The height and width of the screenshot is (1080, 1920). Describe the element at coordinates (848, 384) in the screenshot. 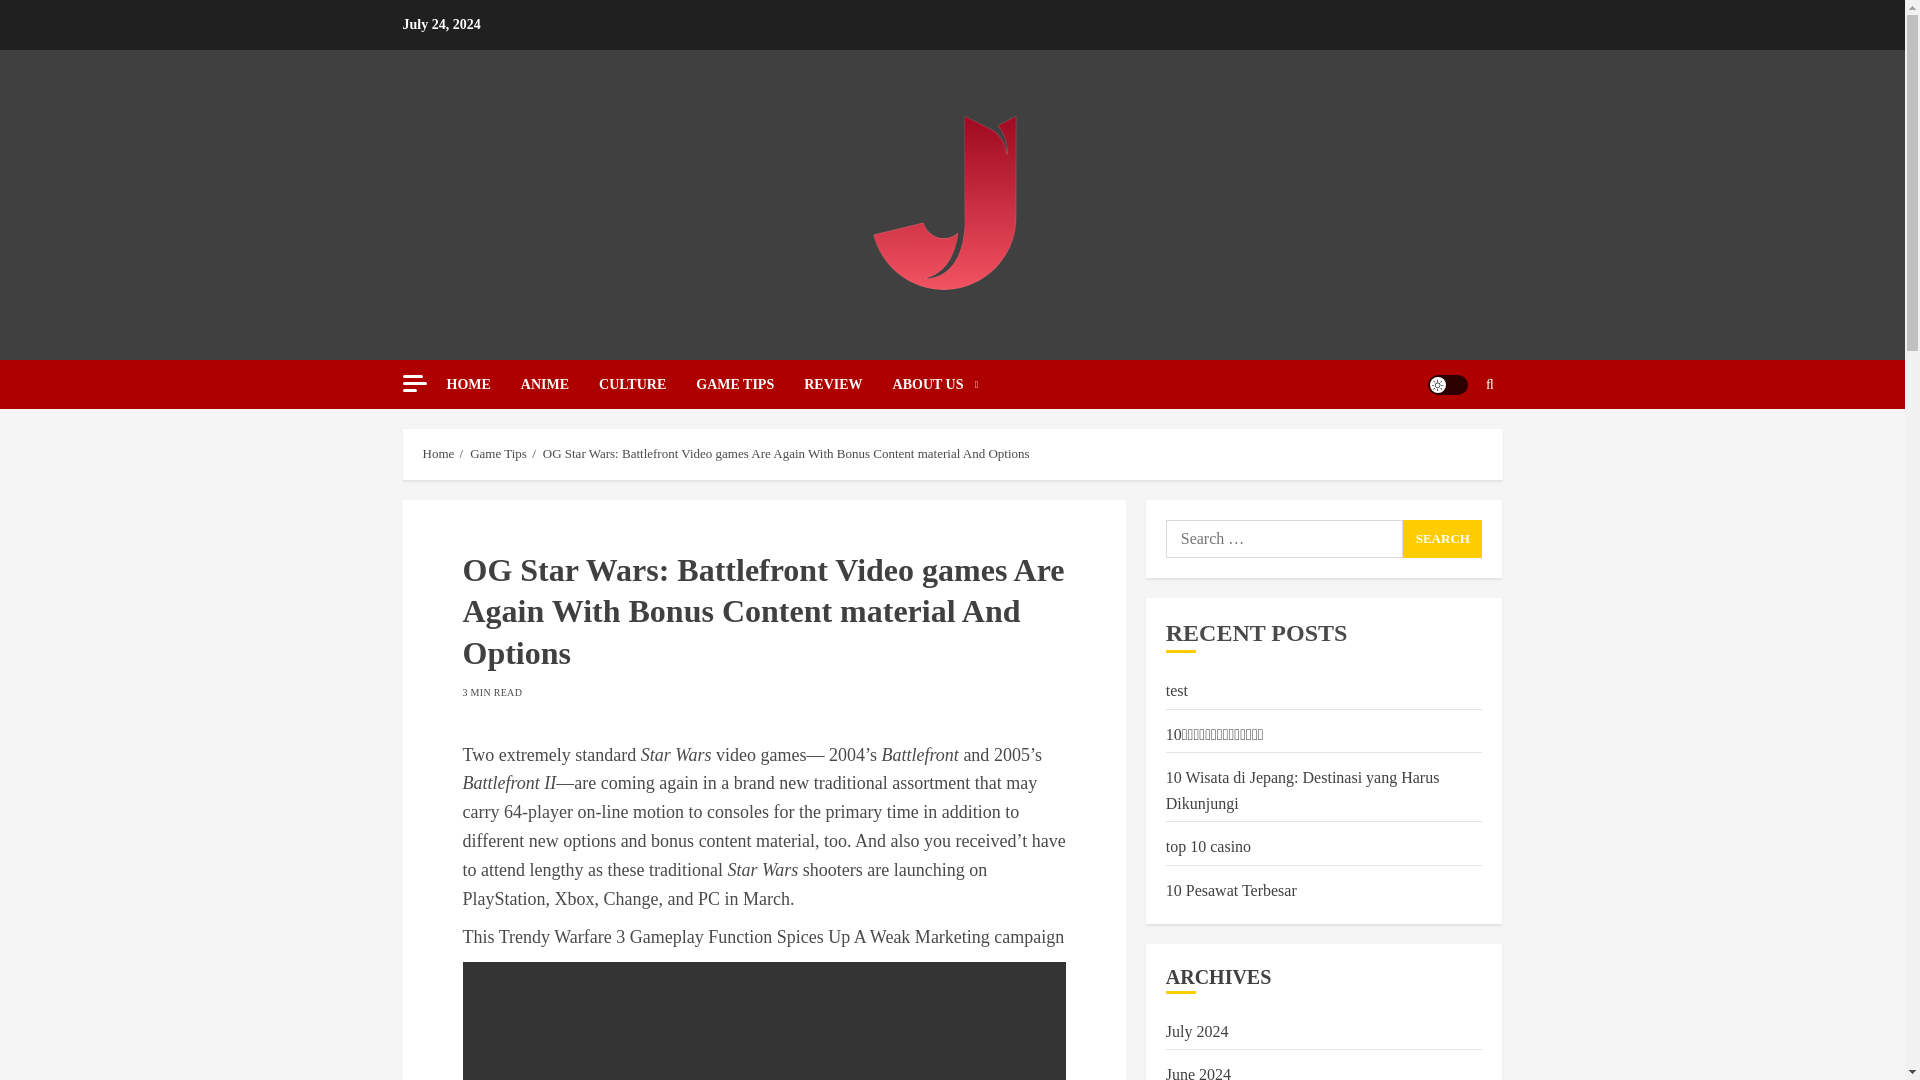

I see `REVIEW` at that location.